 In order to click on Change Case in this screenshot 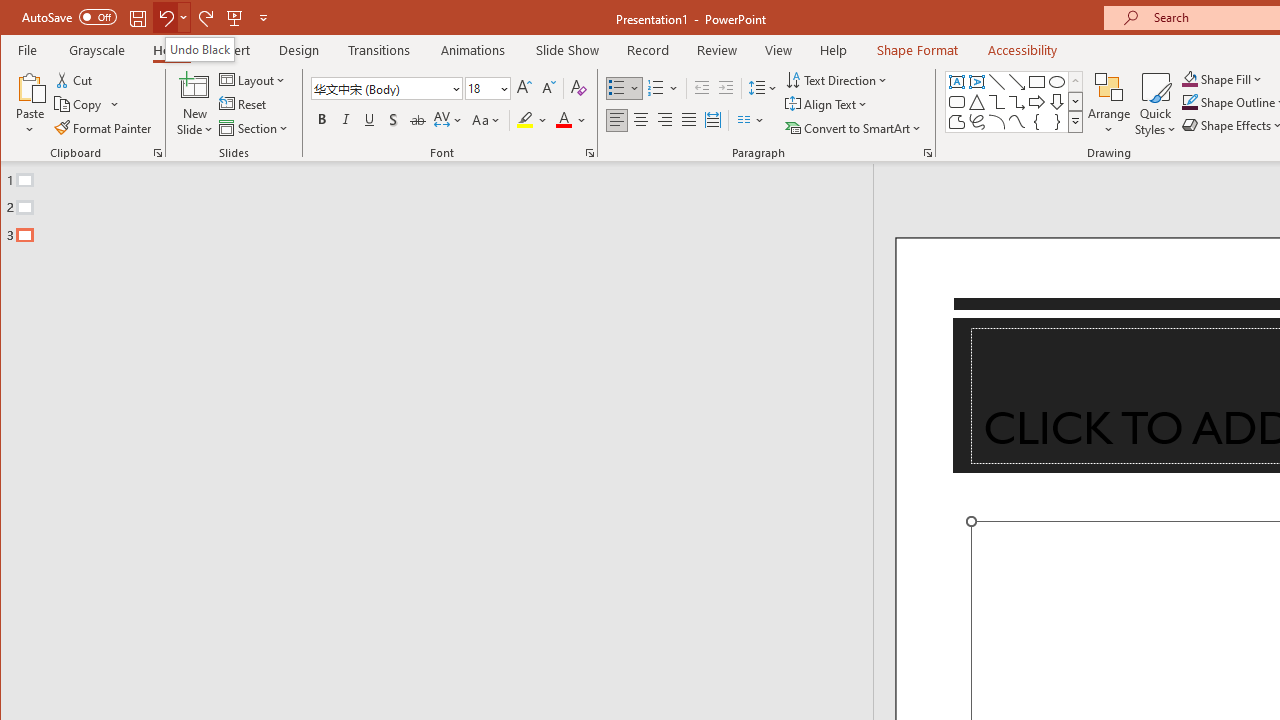, I will do `click(486, 120)`.